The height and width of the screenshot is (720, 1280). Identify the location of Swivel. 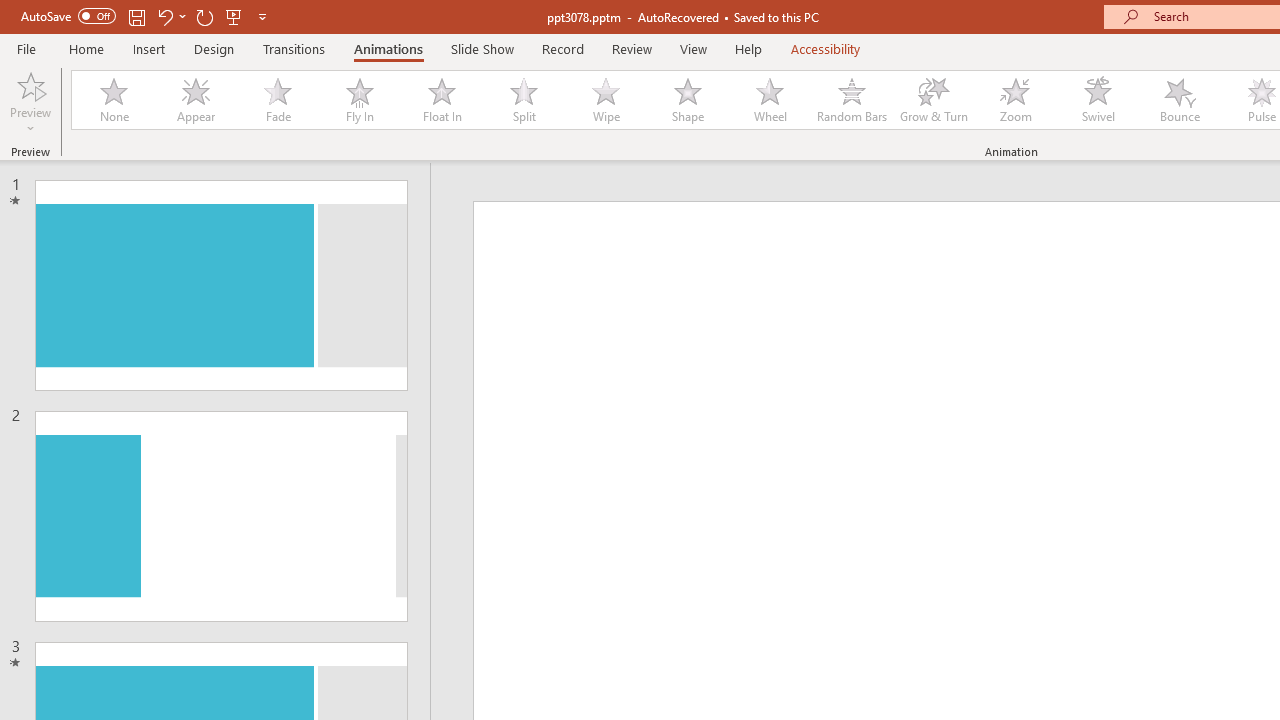
(1098, 100).